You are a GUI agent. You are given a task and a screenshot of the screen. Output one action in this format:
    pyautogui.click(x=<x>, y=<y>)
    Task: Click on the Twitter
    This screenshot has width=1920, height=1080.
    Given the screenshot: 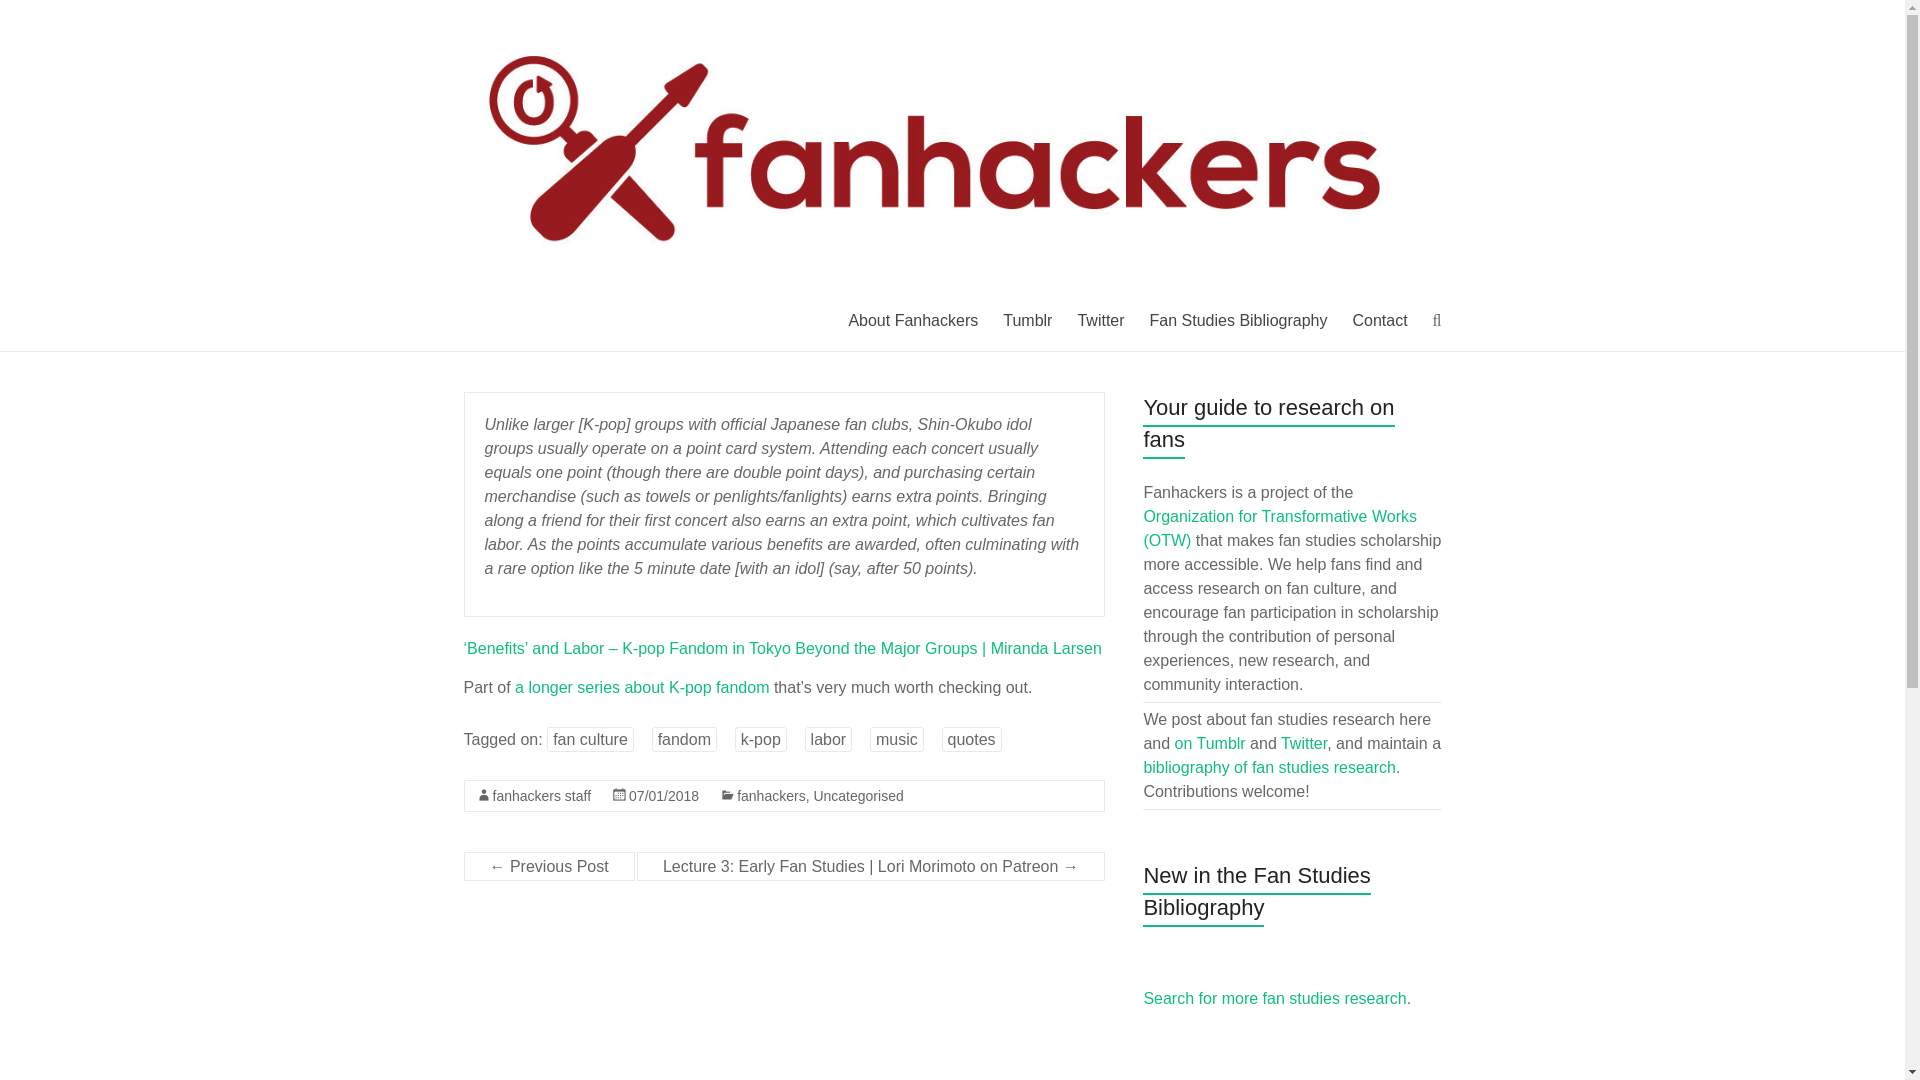 What is the action you would take?
    pyautogui.click(x=1100, y=320)
    